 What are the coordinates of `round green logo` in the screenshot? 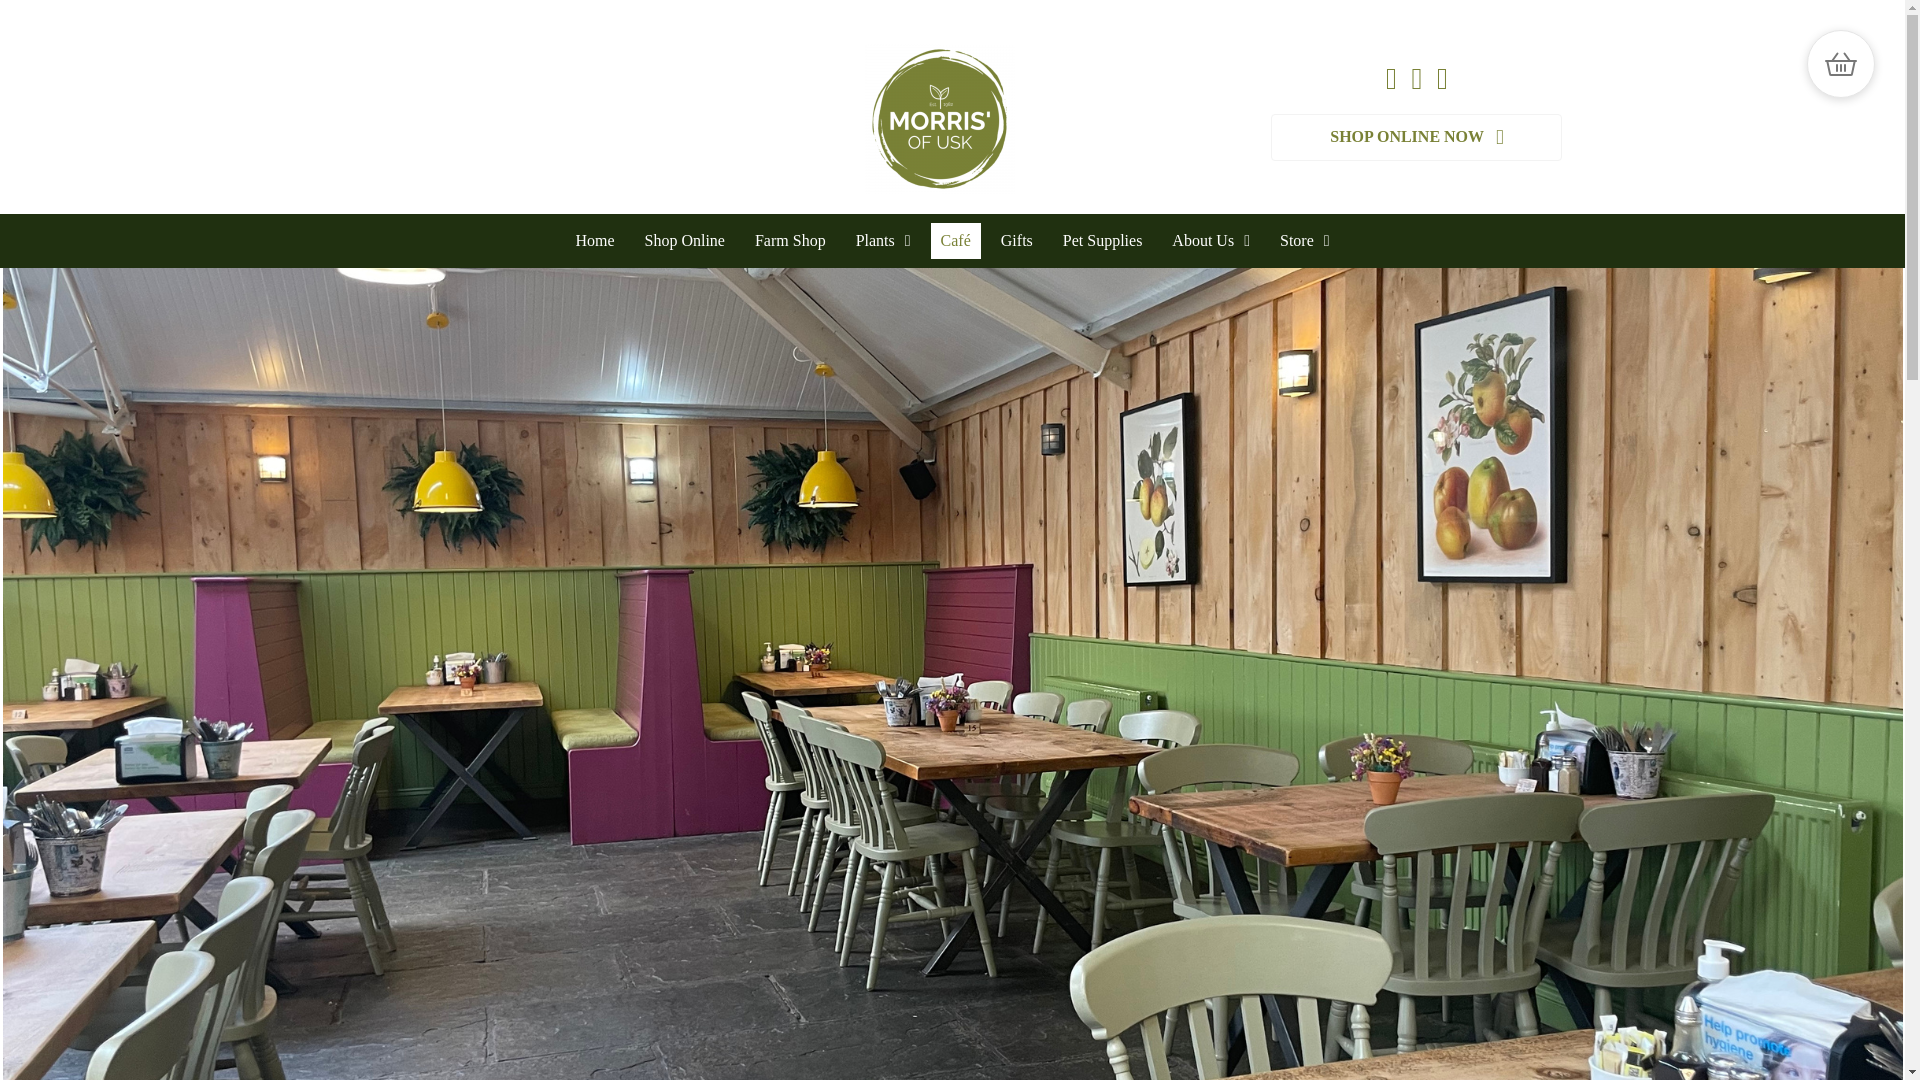 It's located at (938, 119).